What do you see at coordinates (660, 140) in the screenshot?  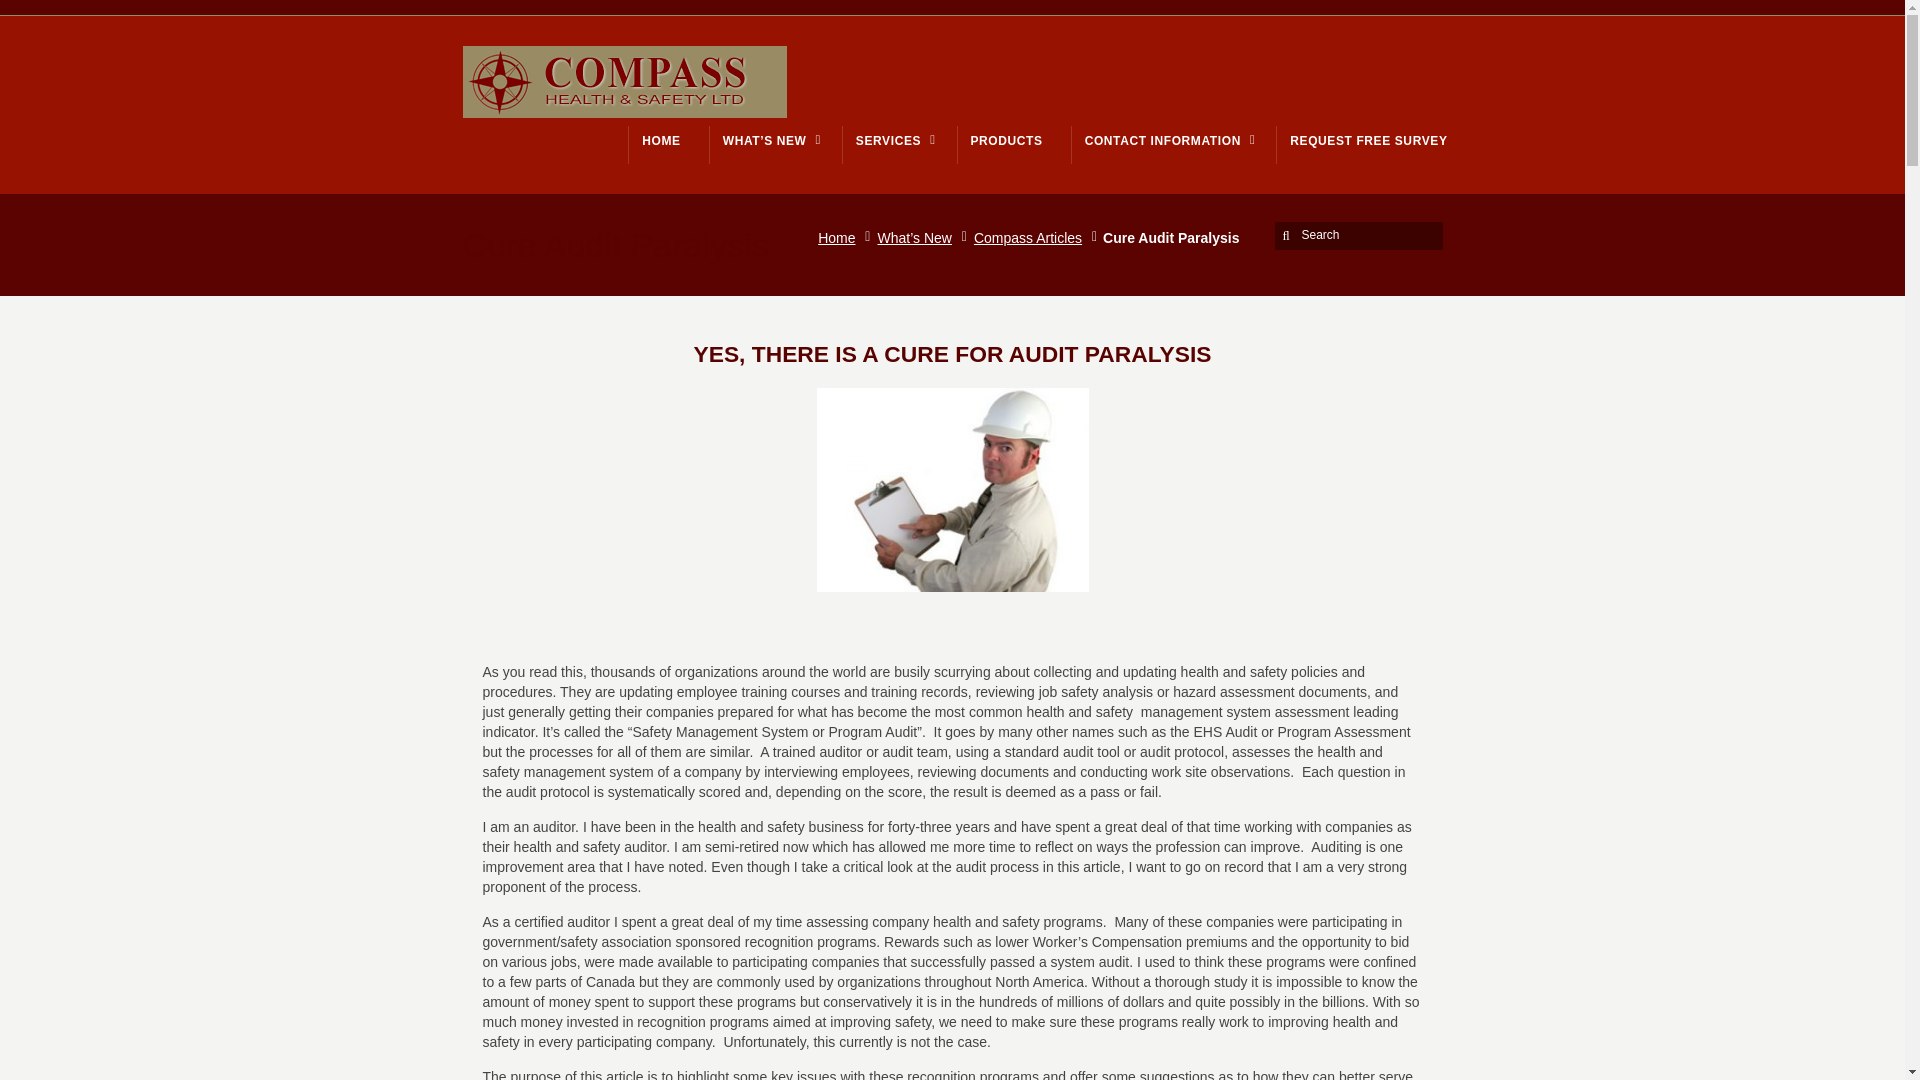 I see `HOME` at bounding box center [660, 140].